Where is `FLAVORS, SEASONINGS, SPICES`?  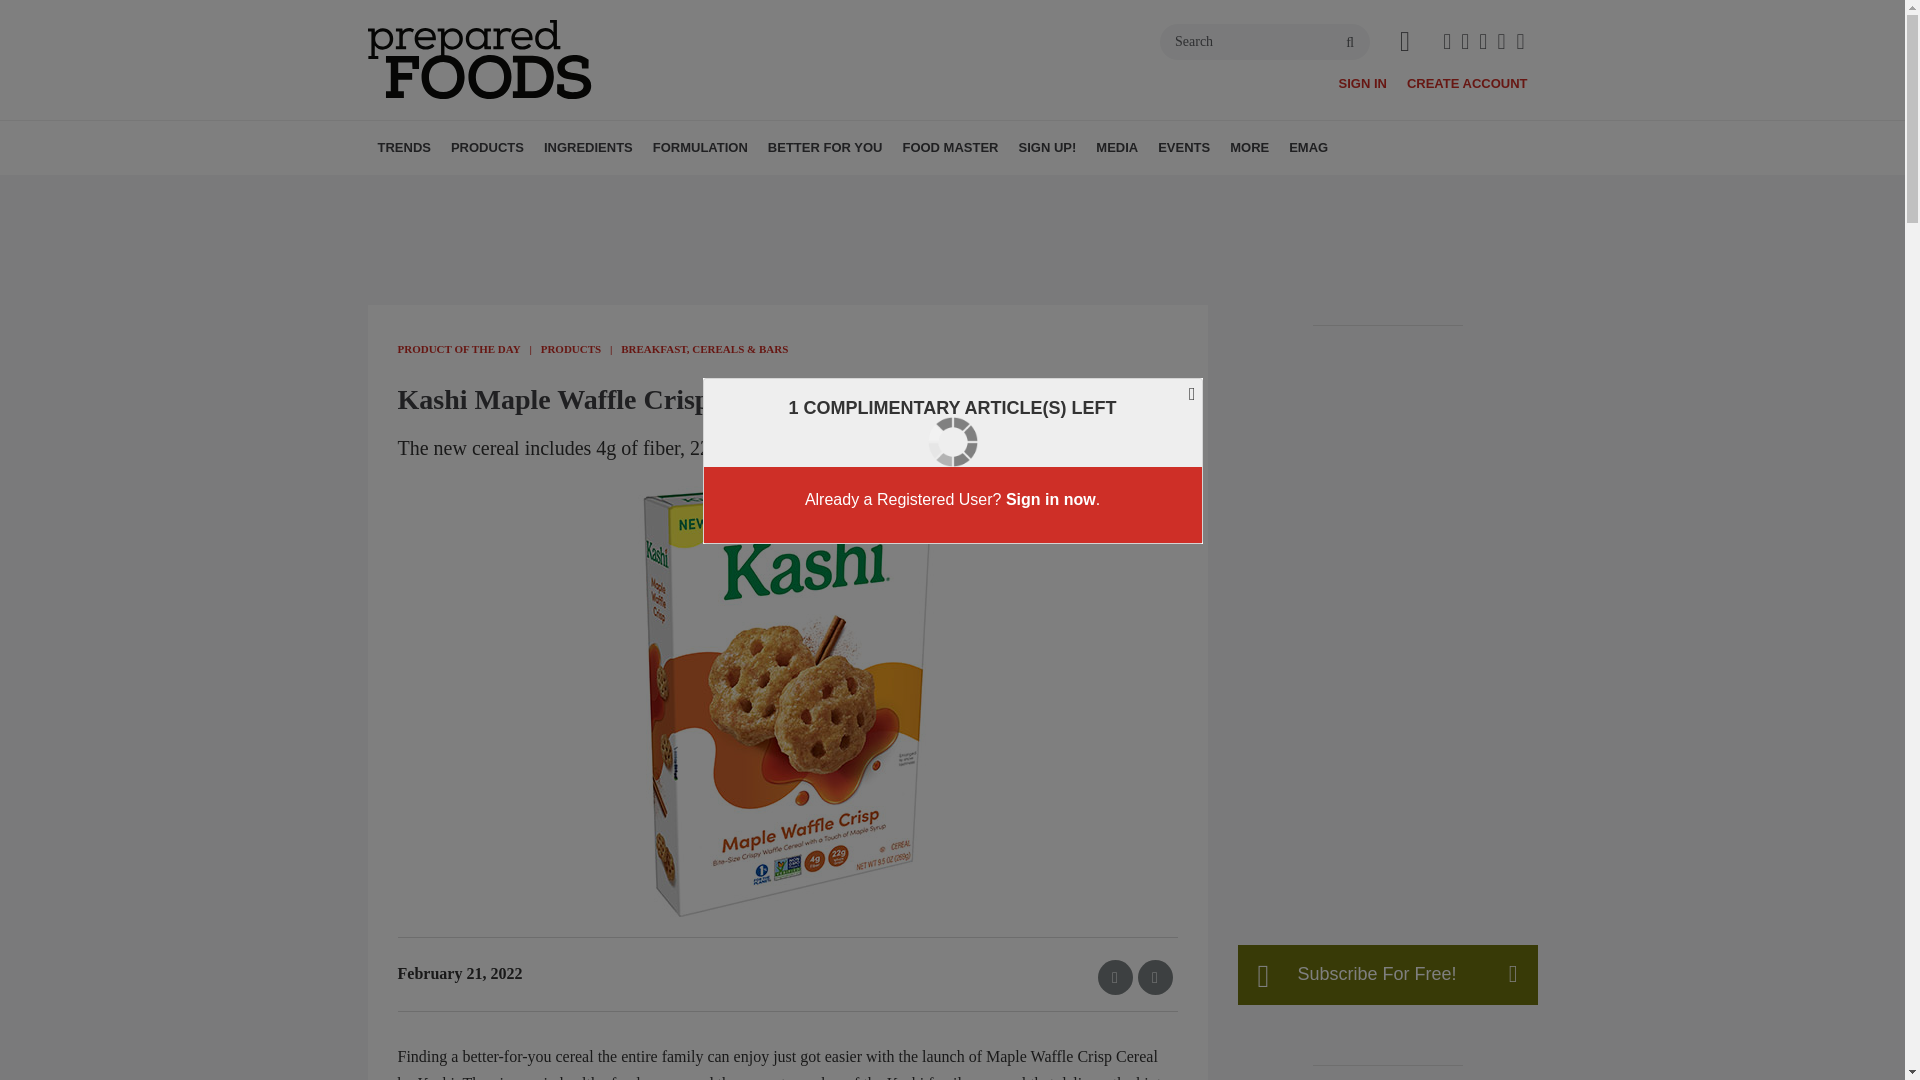 FLAVORS, SEASONINGS, SPICES is located at coordinates (689, 191).